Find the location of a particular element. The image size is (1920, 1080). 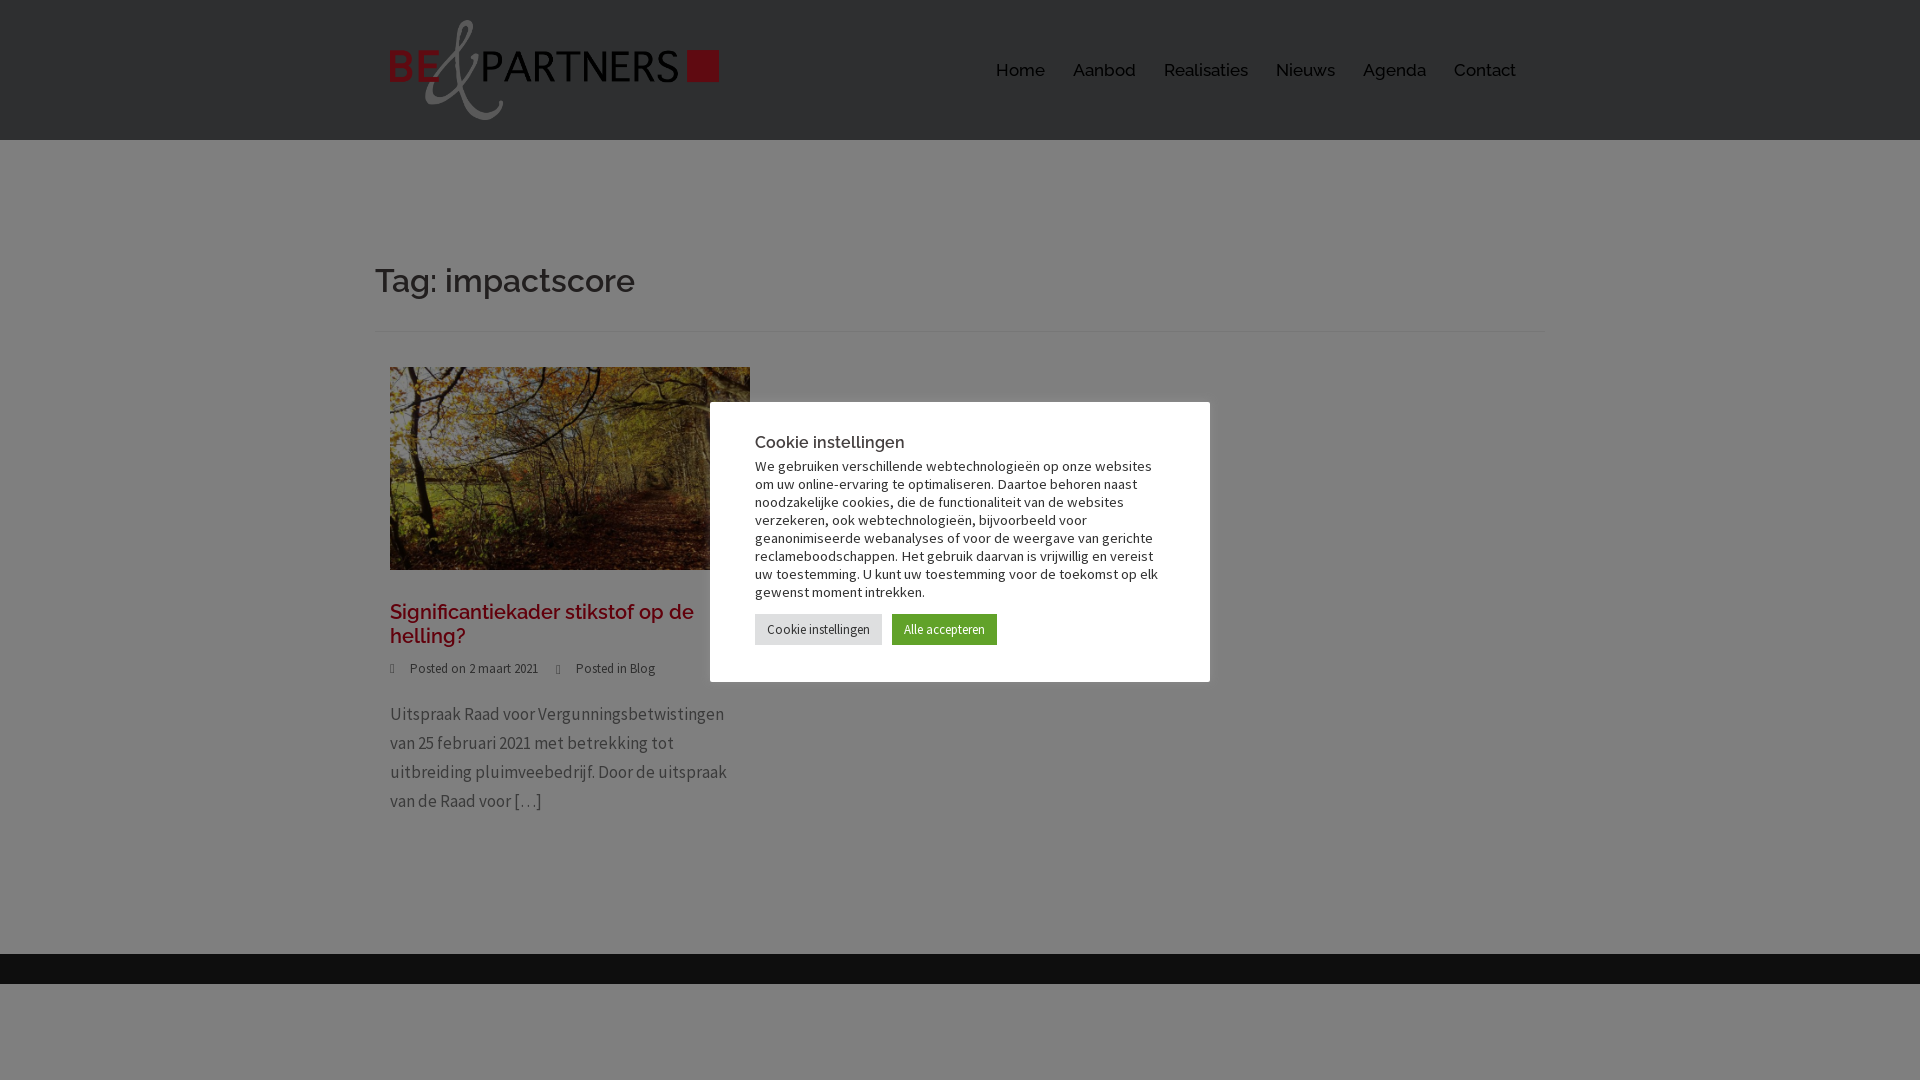

be-partners is located at coordinates (554, 68).